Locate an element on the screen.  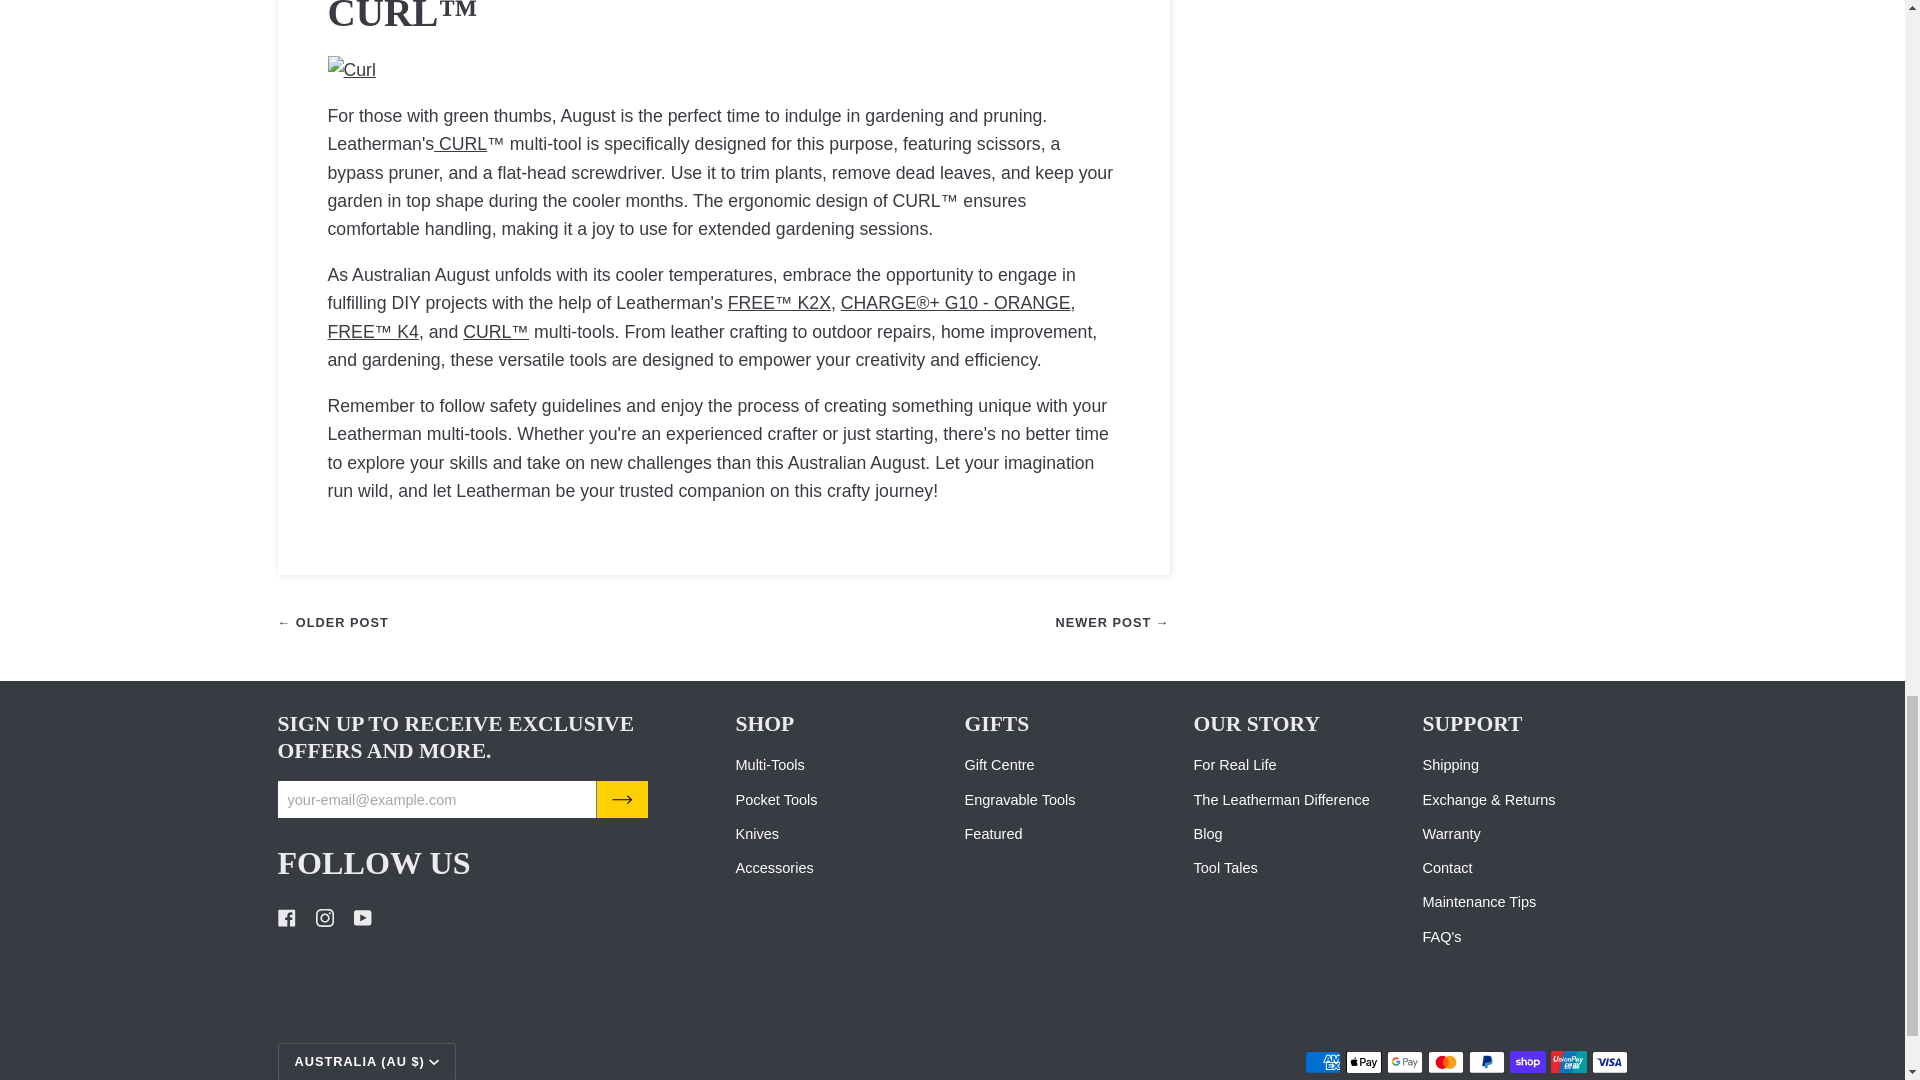
PAYPAL is located at coordinates (1486, 1062).